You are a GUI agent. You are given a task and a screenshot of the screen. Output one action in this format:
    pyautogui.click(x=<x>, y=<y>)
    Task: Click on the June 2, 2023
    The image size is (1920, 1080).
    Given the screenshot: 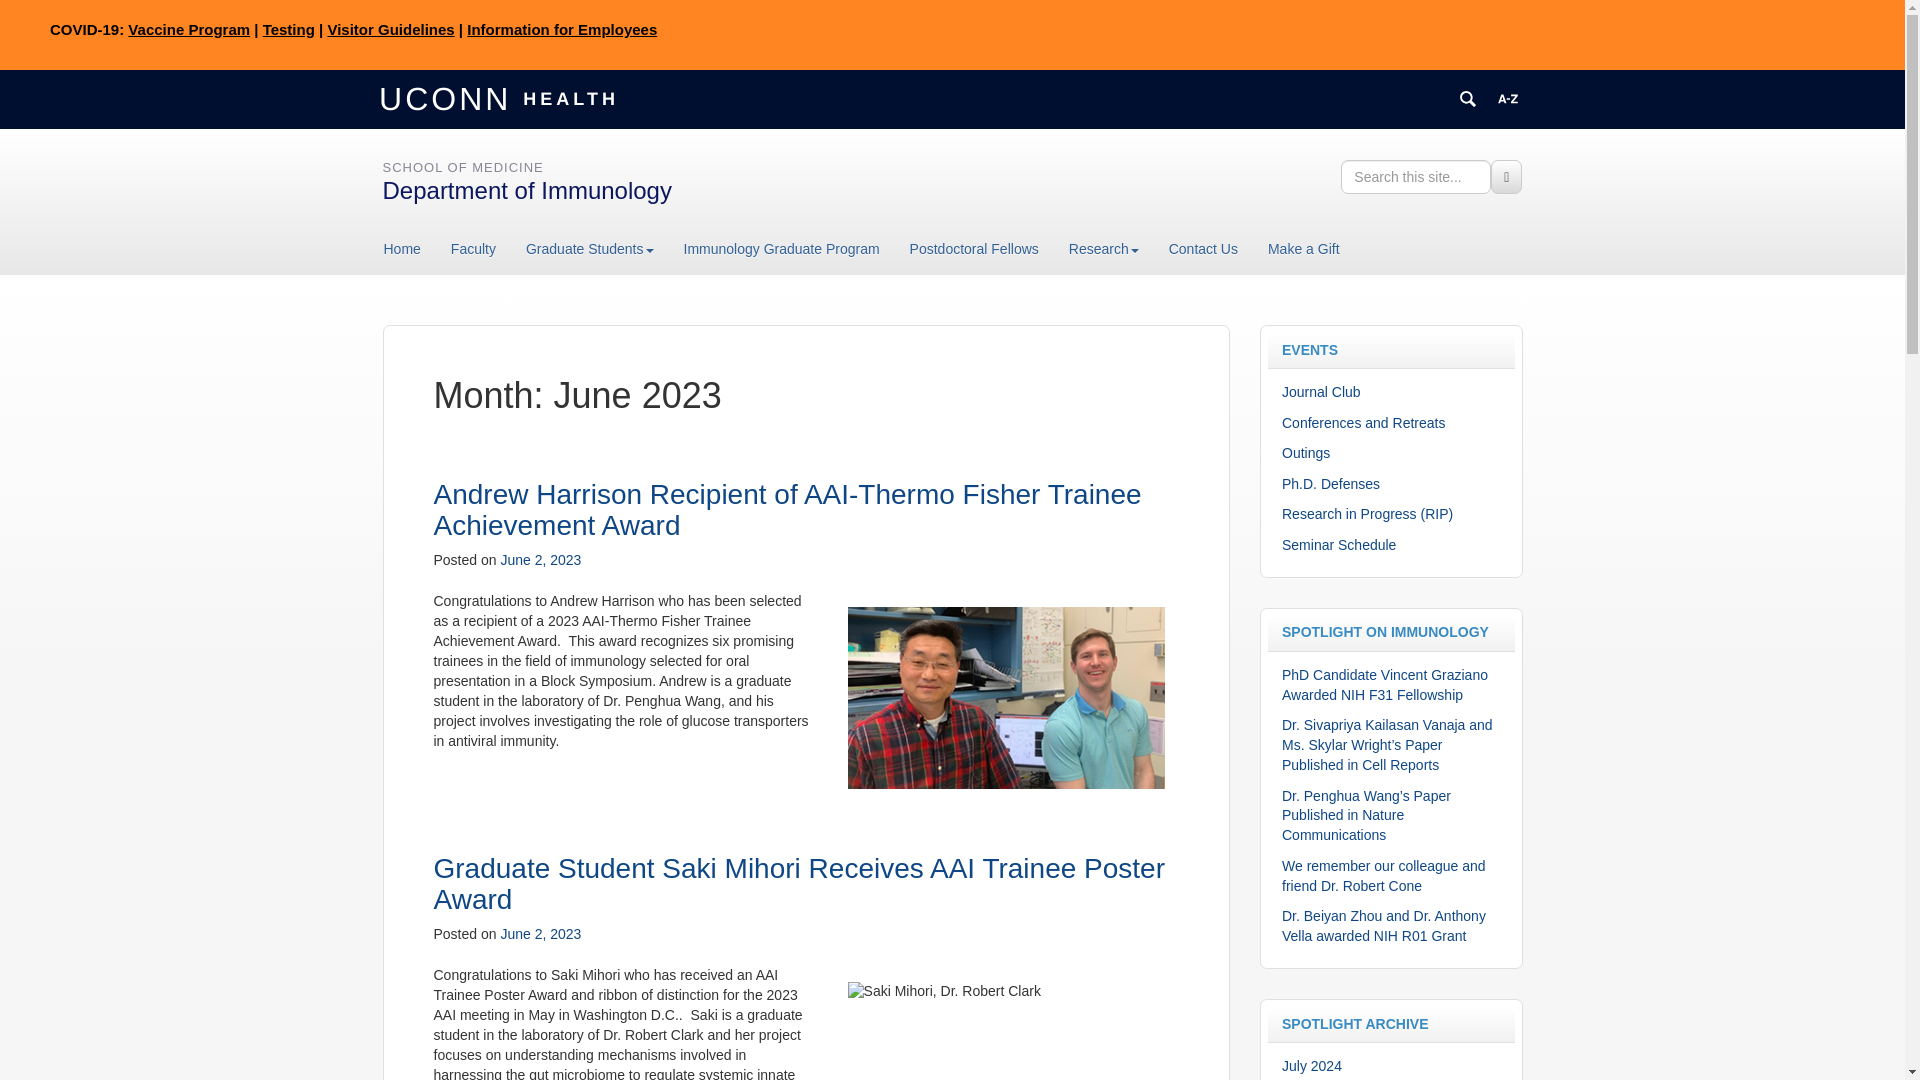 What is the action you would take?
    pyautogui.click(x=540, y=933)
    